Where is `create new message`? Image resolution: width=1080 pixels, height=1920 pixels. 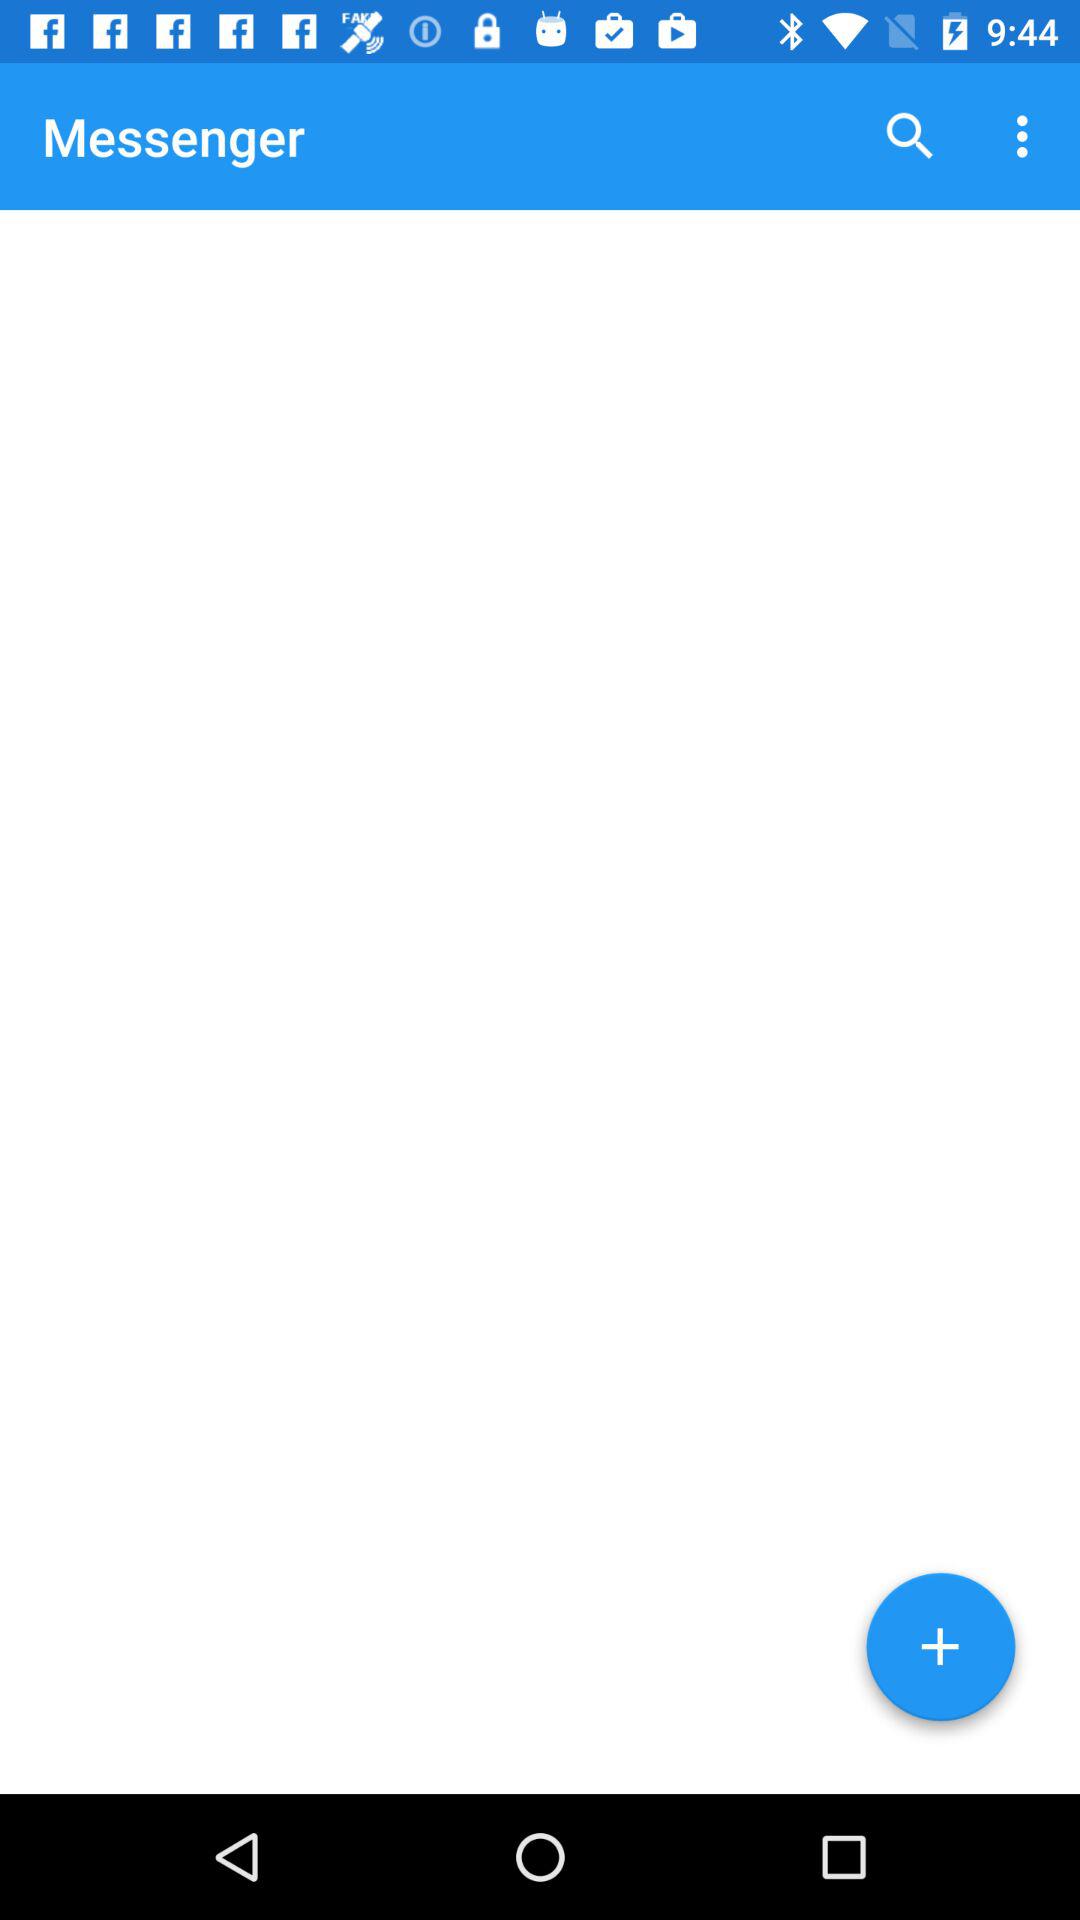 create new message is located at coordinates (940, 1654).